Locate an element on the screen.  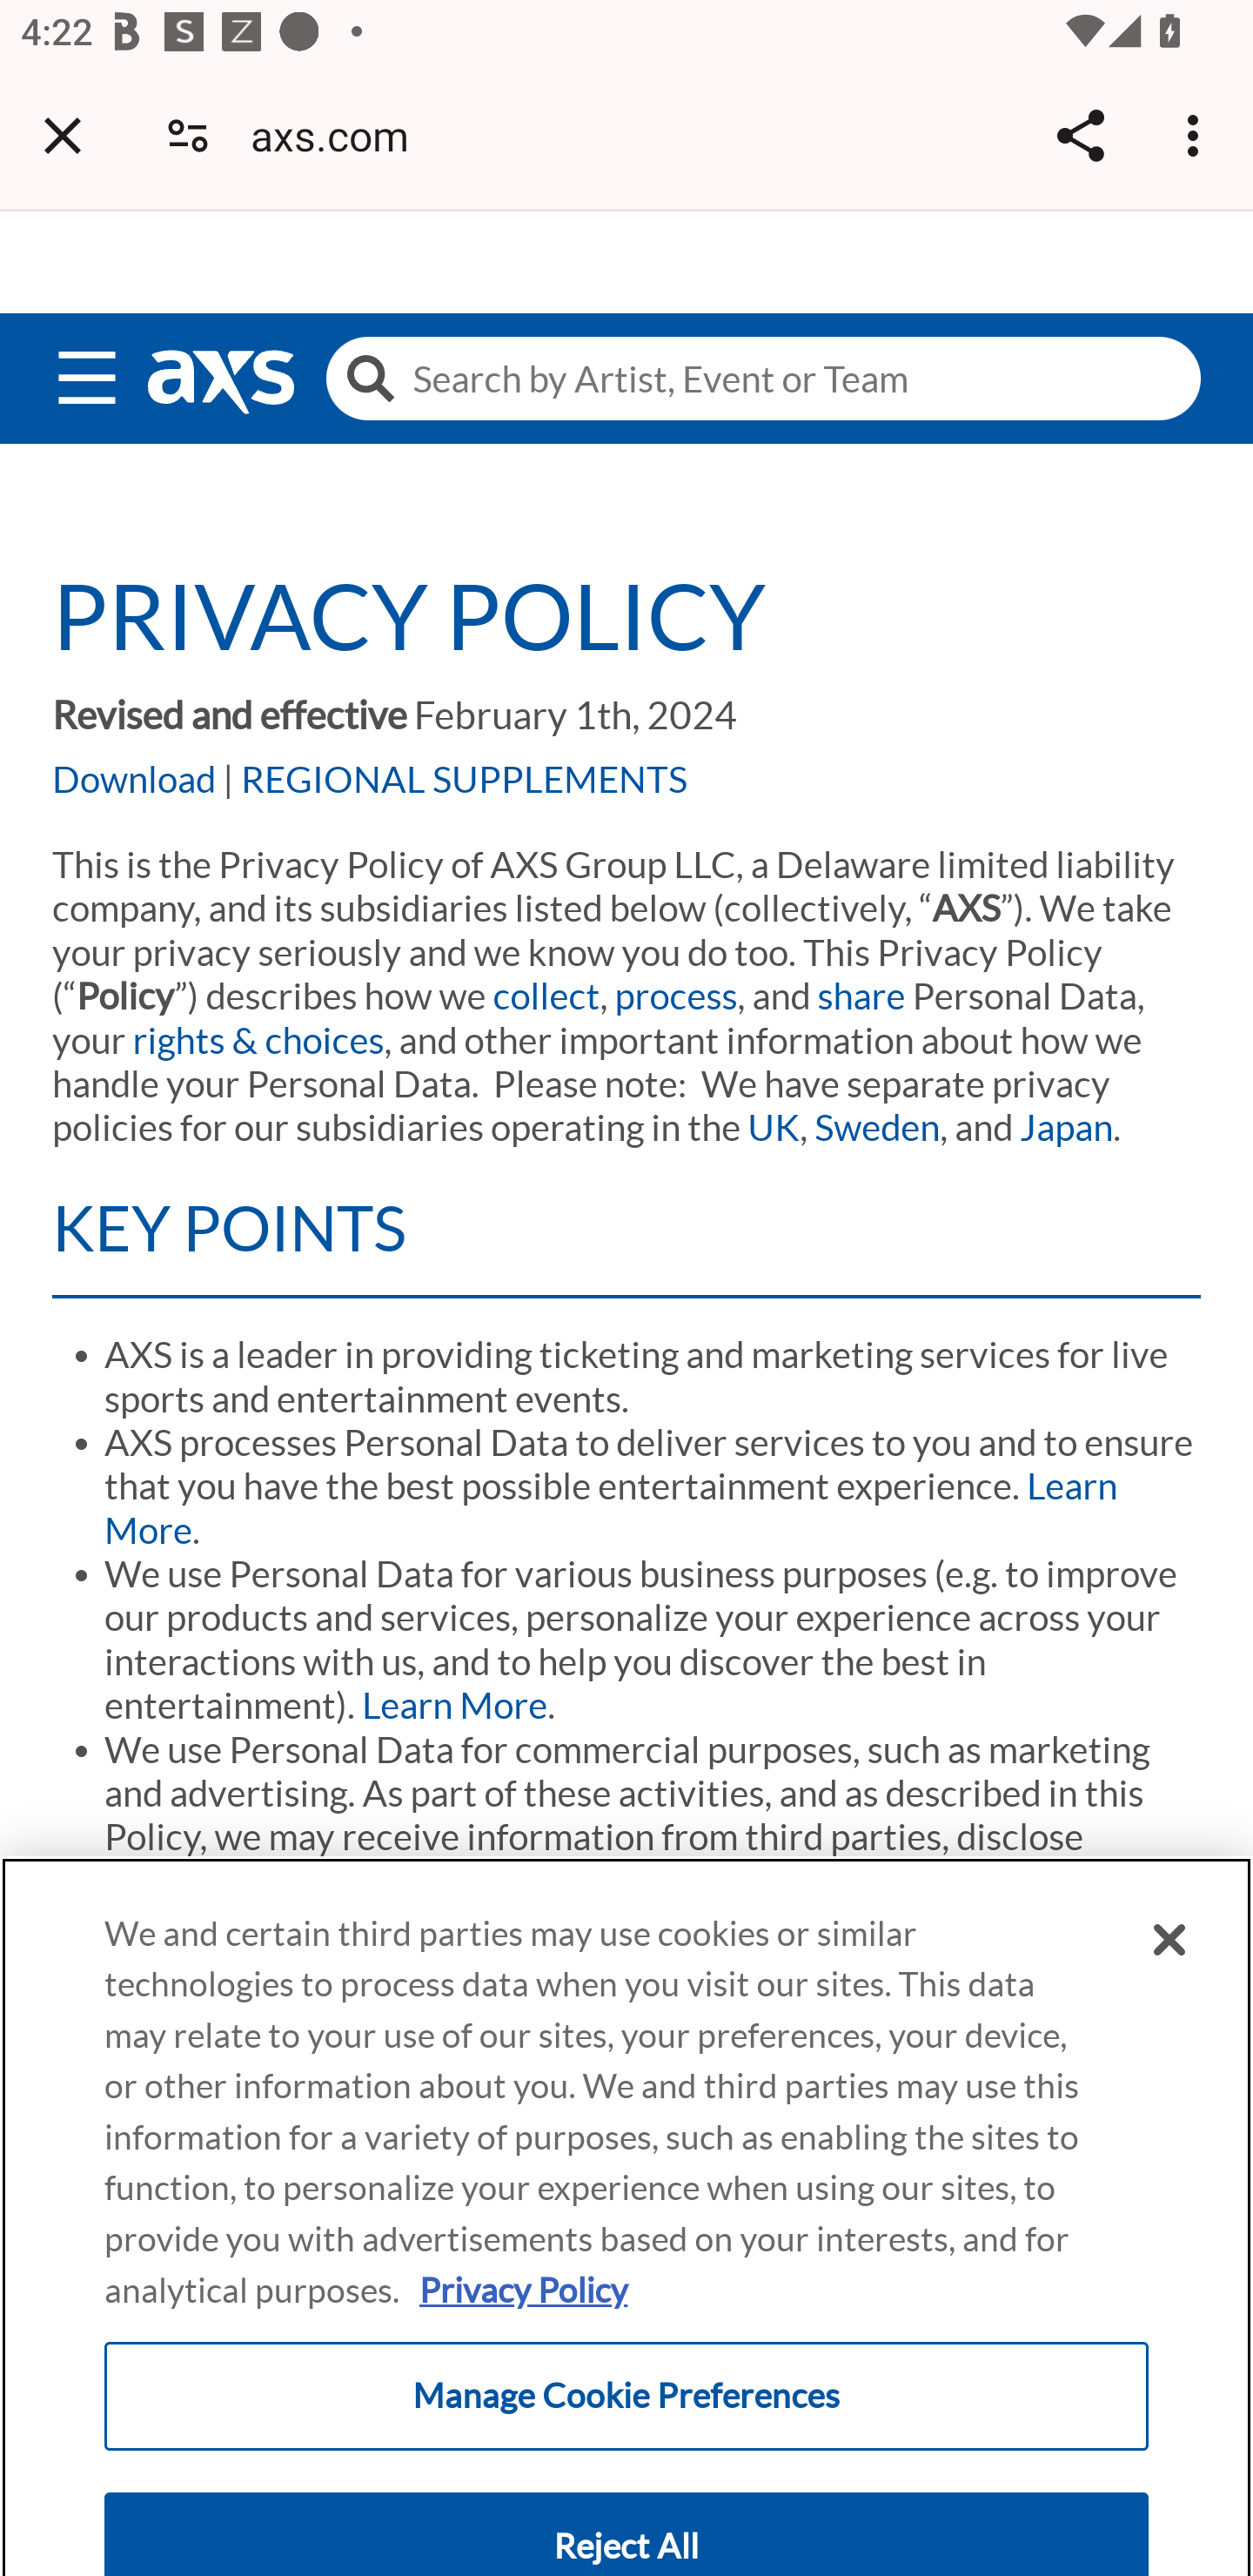
Accept All is located at coordinates (626, 2531).